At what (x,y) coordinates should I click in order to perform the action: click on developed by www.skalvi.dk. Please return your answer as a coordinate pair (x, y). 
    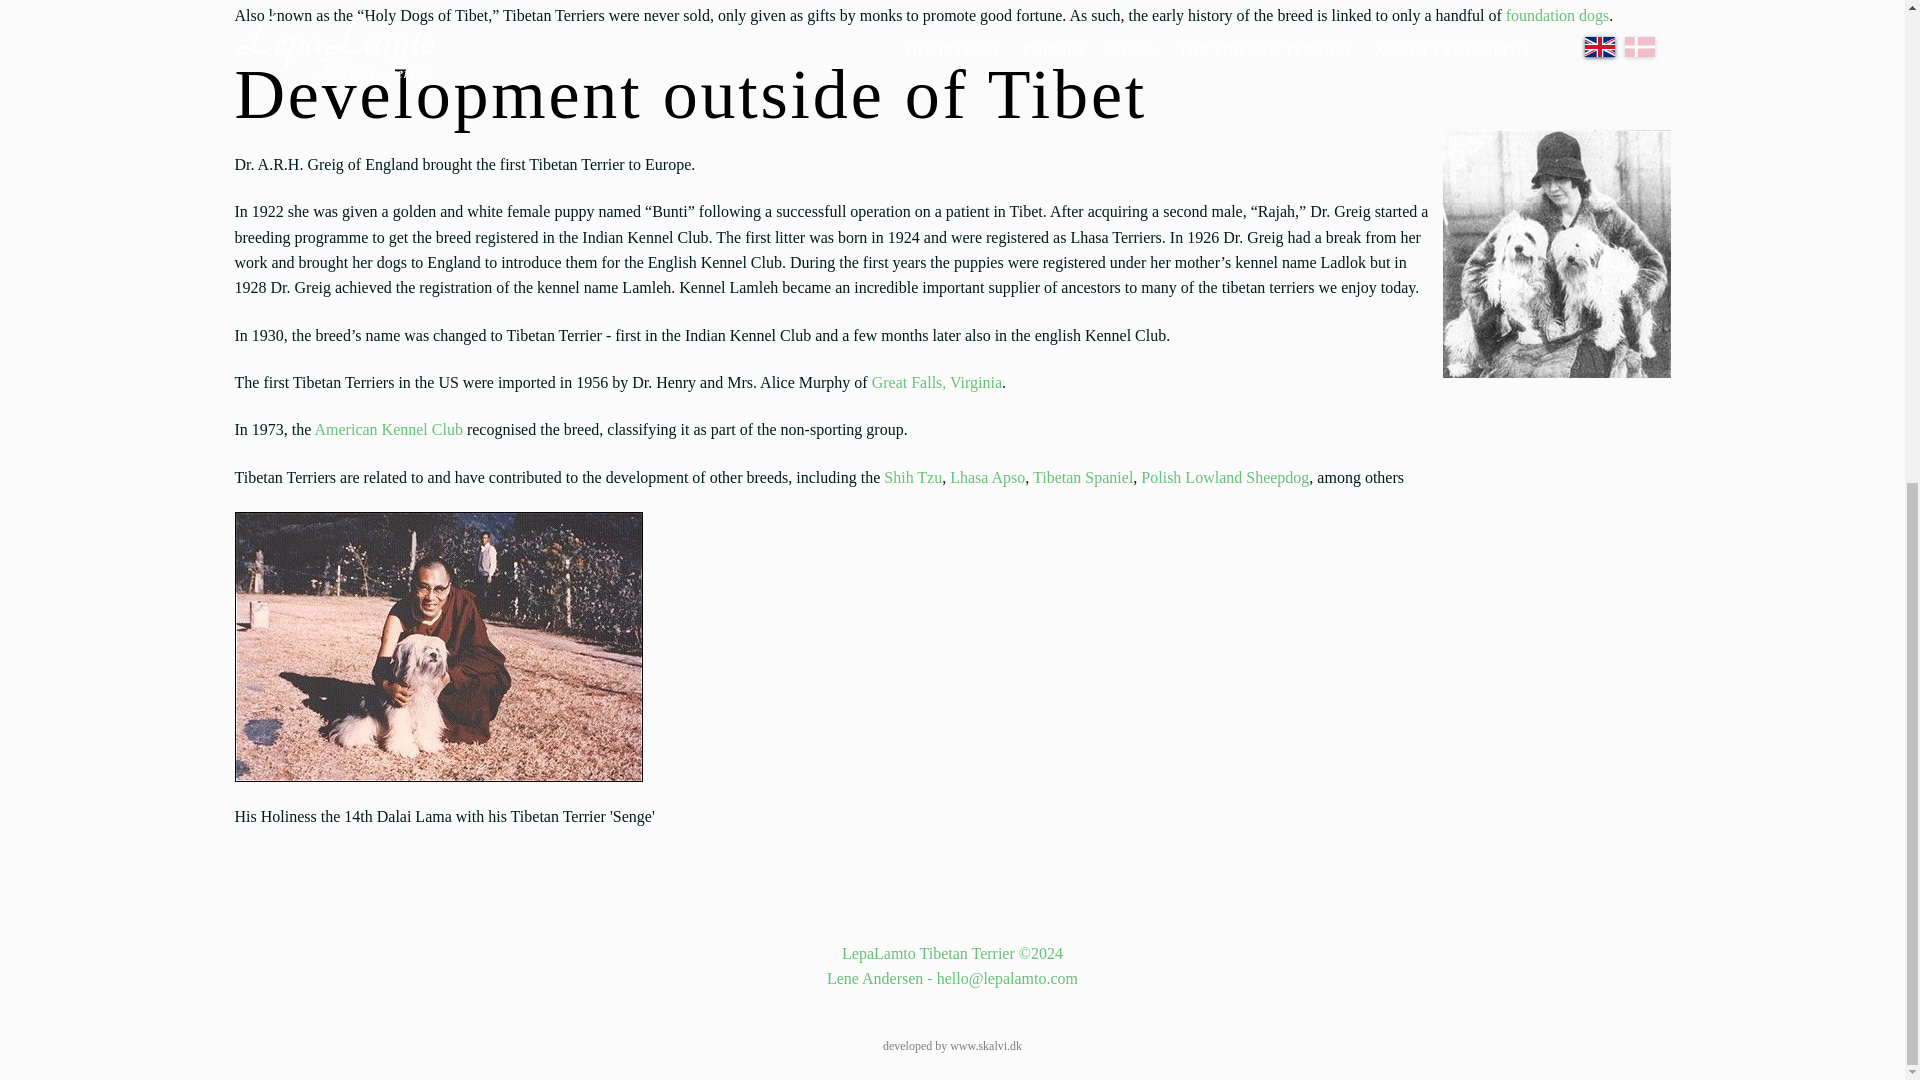
    Looking at the image, I should click on (952, 1046).